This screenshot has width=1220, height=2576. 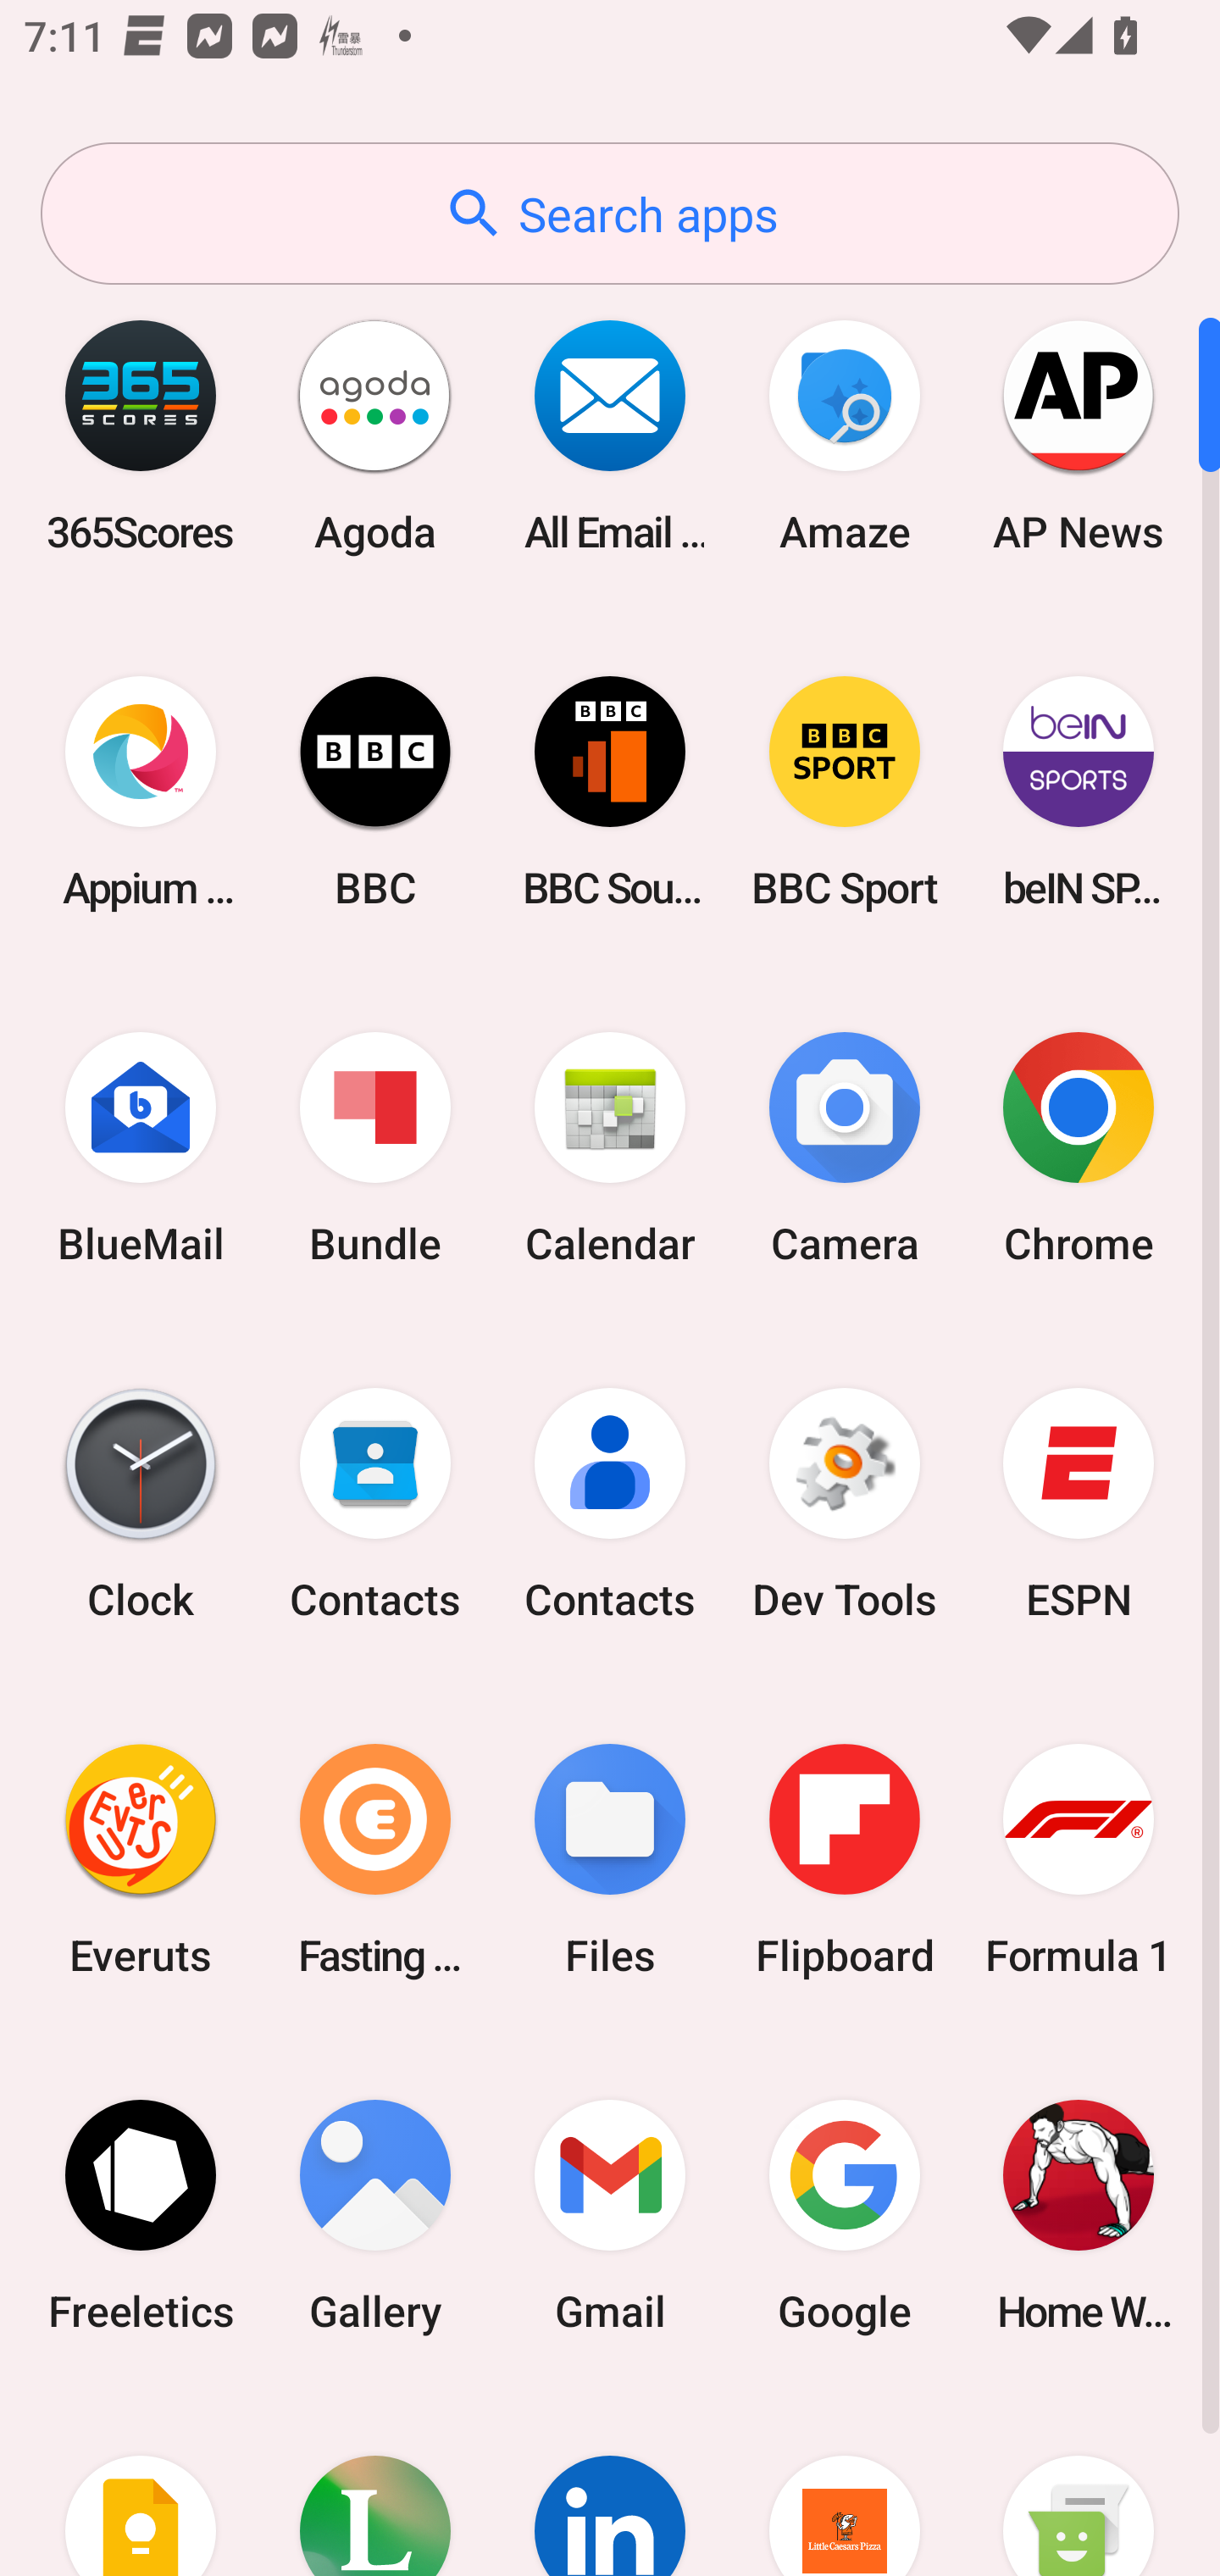 I want to click on Bundle, so click(x=375, y=1149).